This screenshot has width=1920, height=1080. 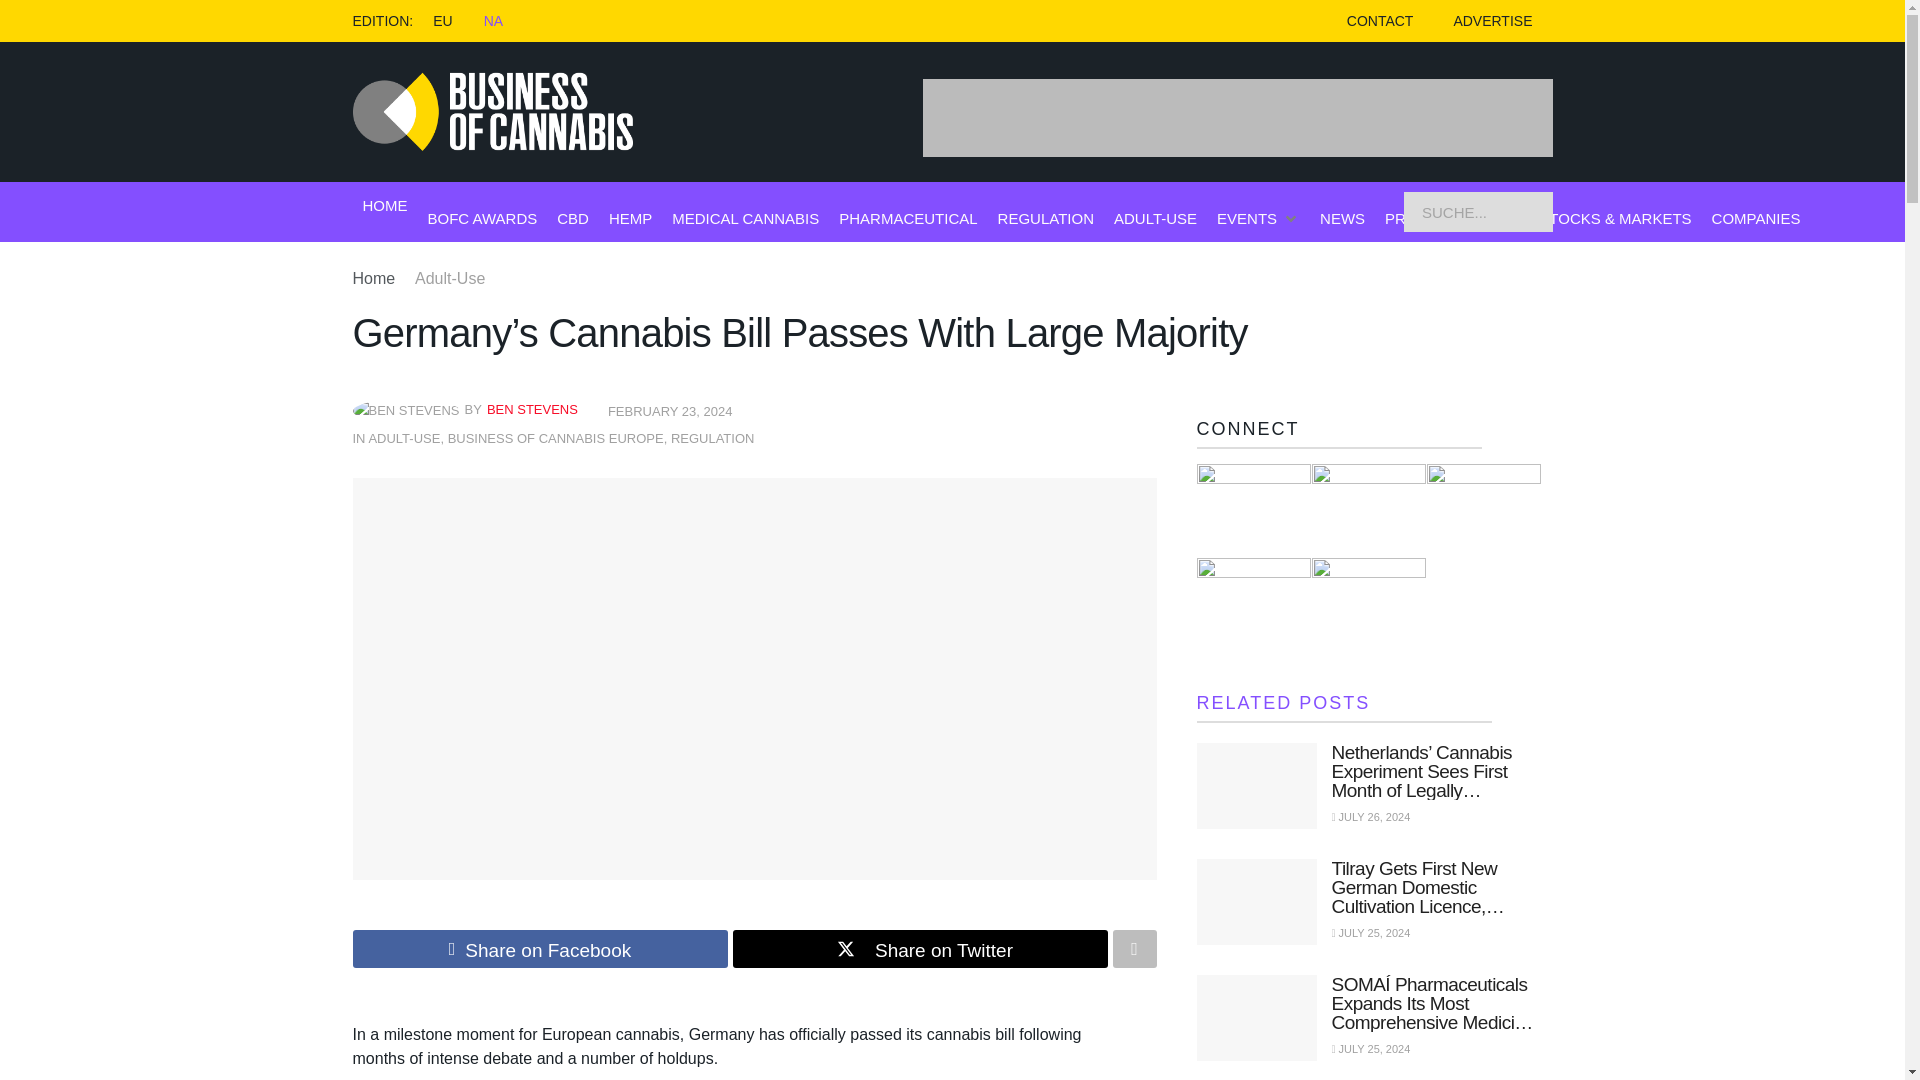 I want to click on NEWS, so click(x=1342, y=218).